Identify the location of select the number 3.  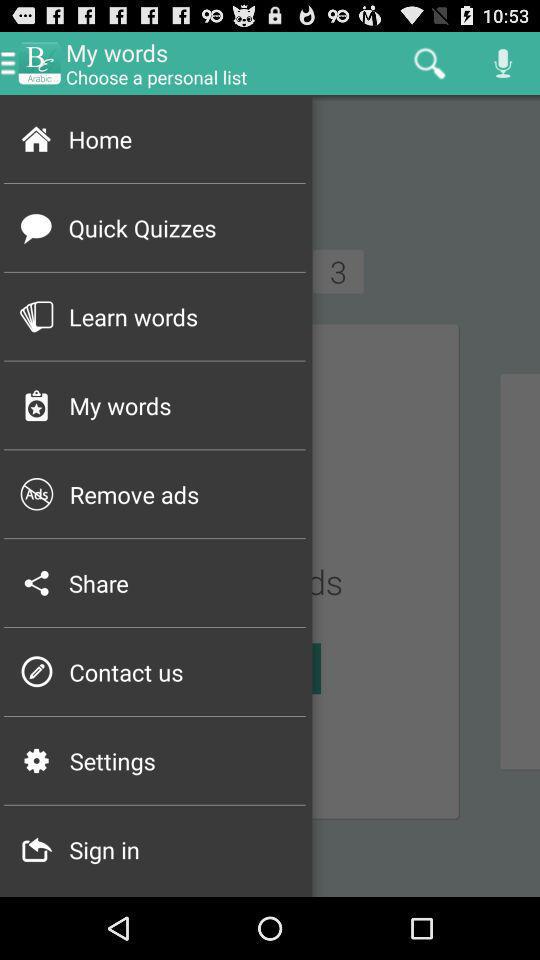
(338, 272).